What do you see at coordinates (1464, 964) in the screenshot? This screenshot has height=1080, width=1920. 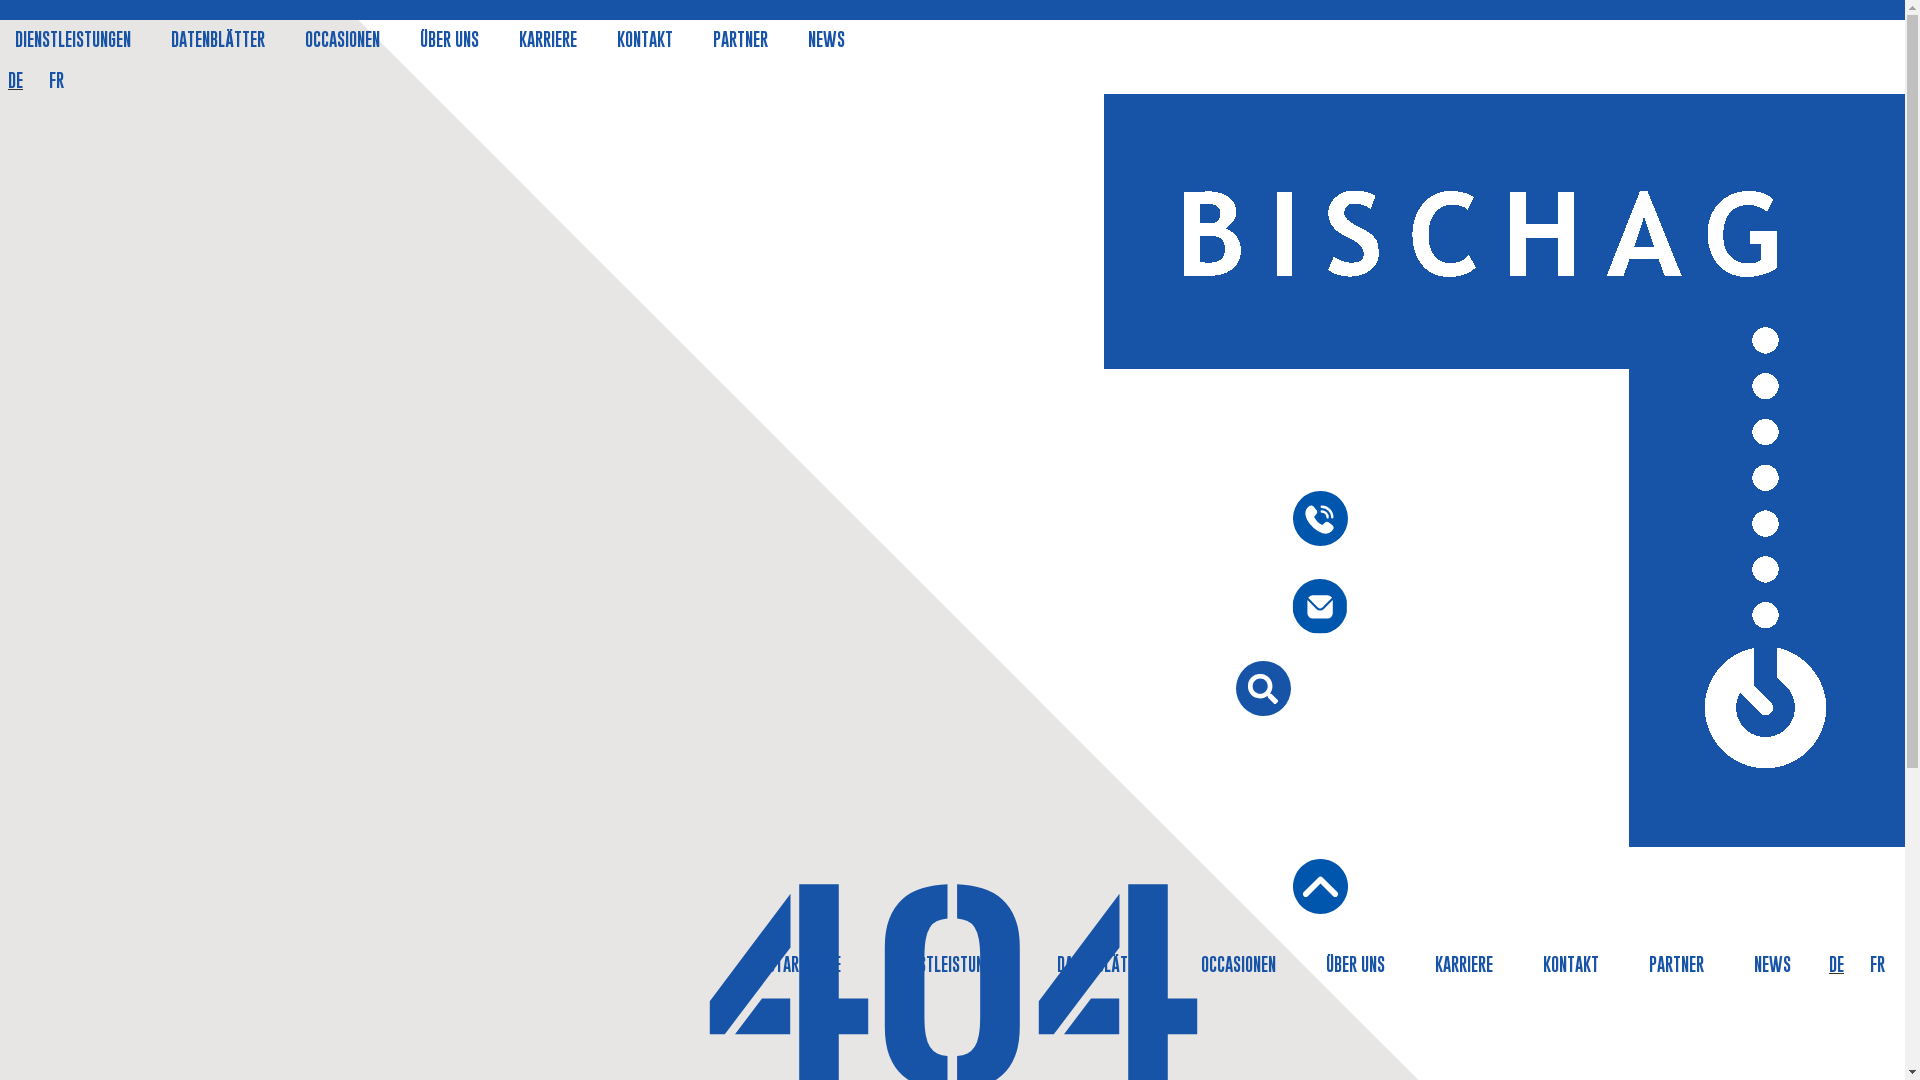 I see `KARRIERE` at bounding box center [1464, 964].